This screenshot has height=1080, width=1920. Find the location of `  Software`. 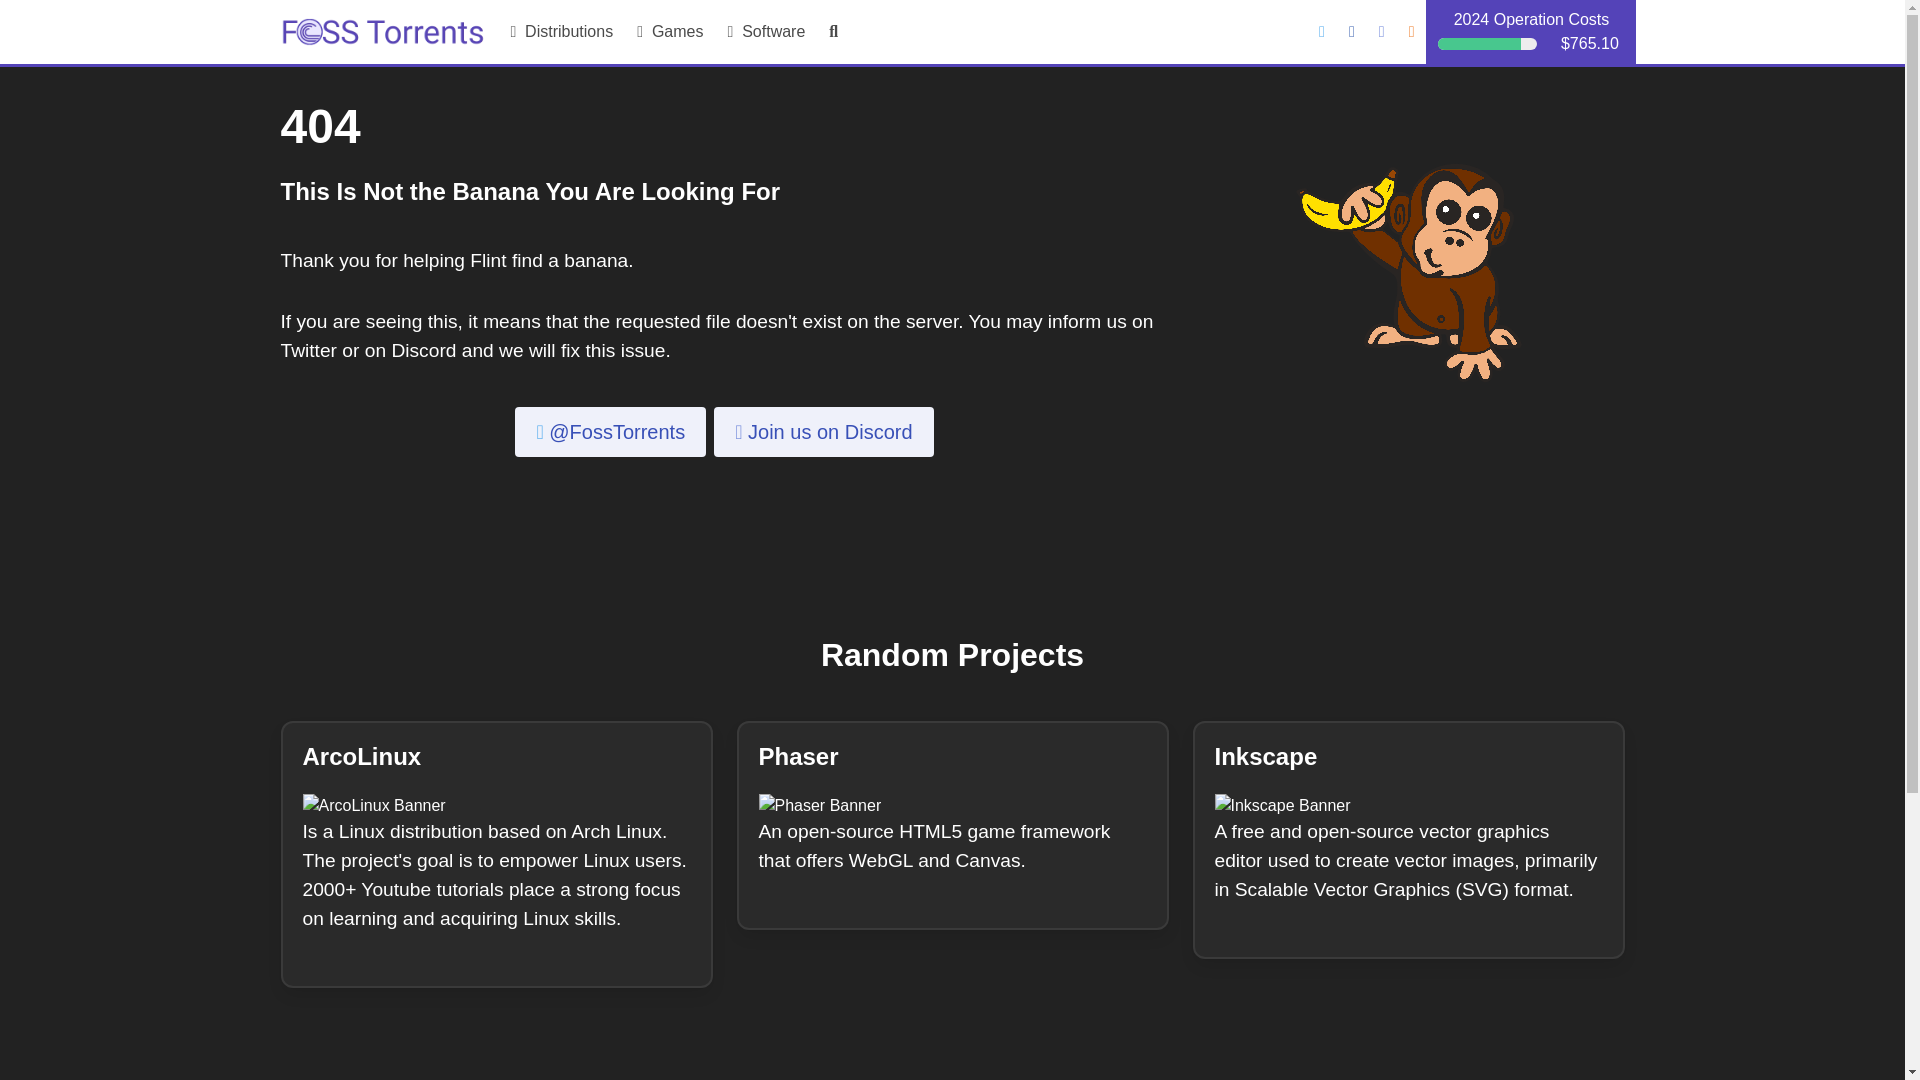

  Software is located at coordinates (766, 32).